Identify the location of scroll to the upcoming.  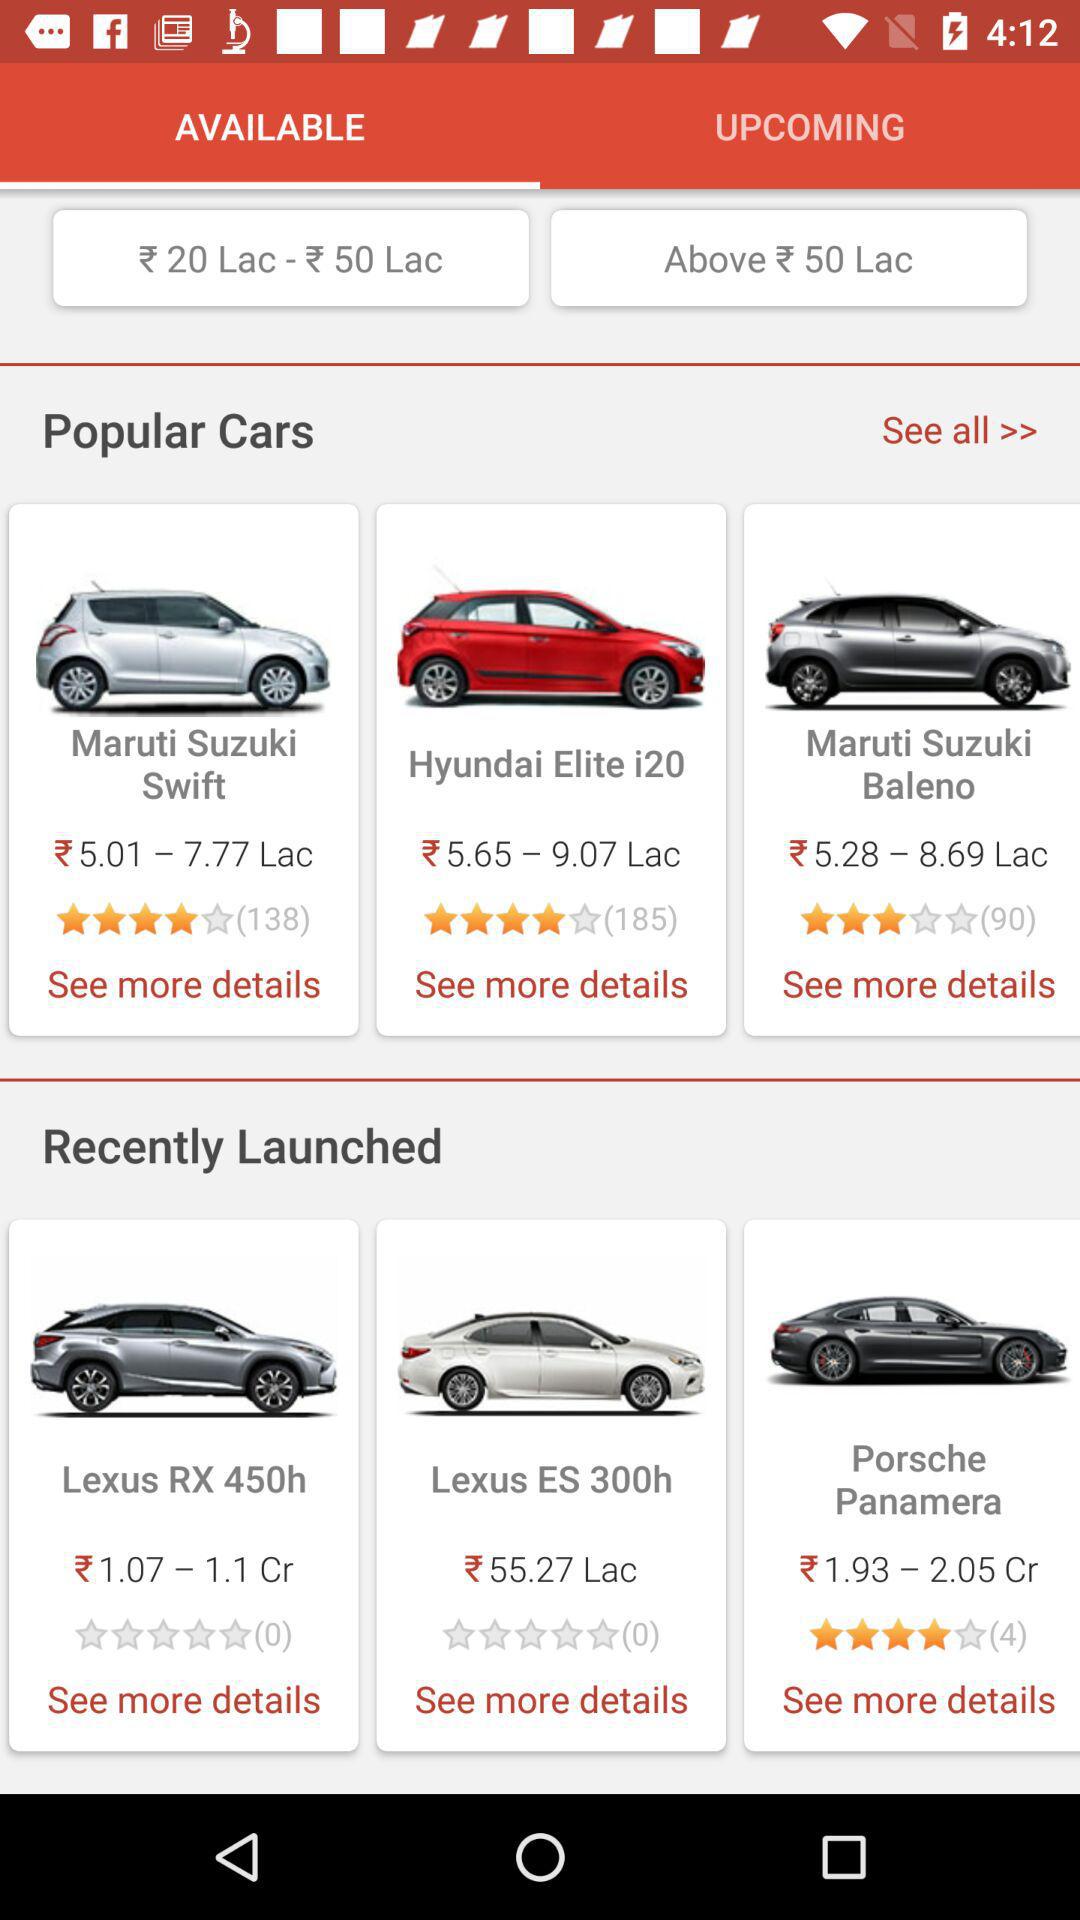
(810, 126).